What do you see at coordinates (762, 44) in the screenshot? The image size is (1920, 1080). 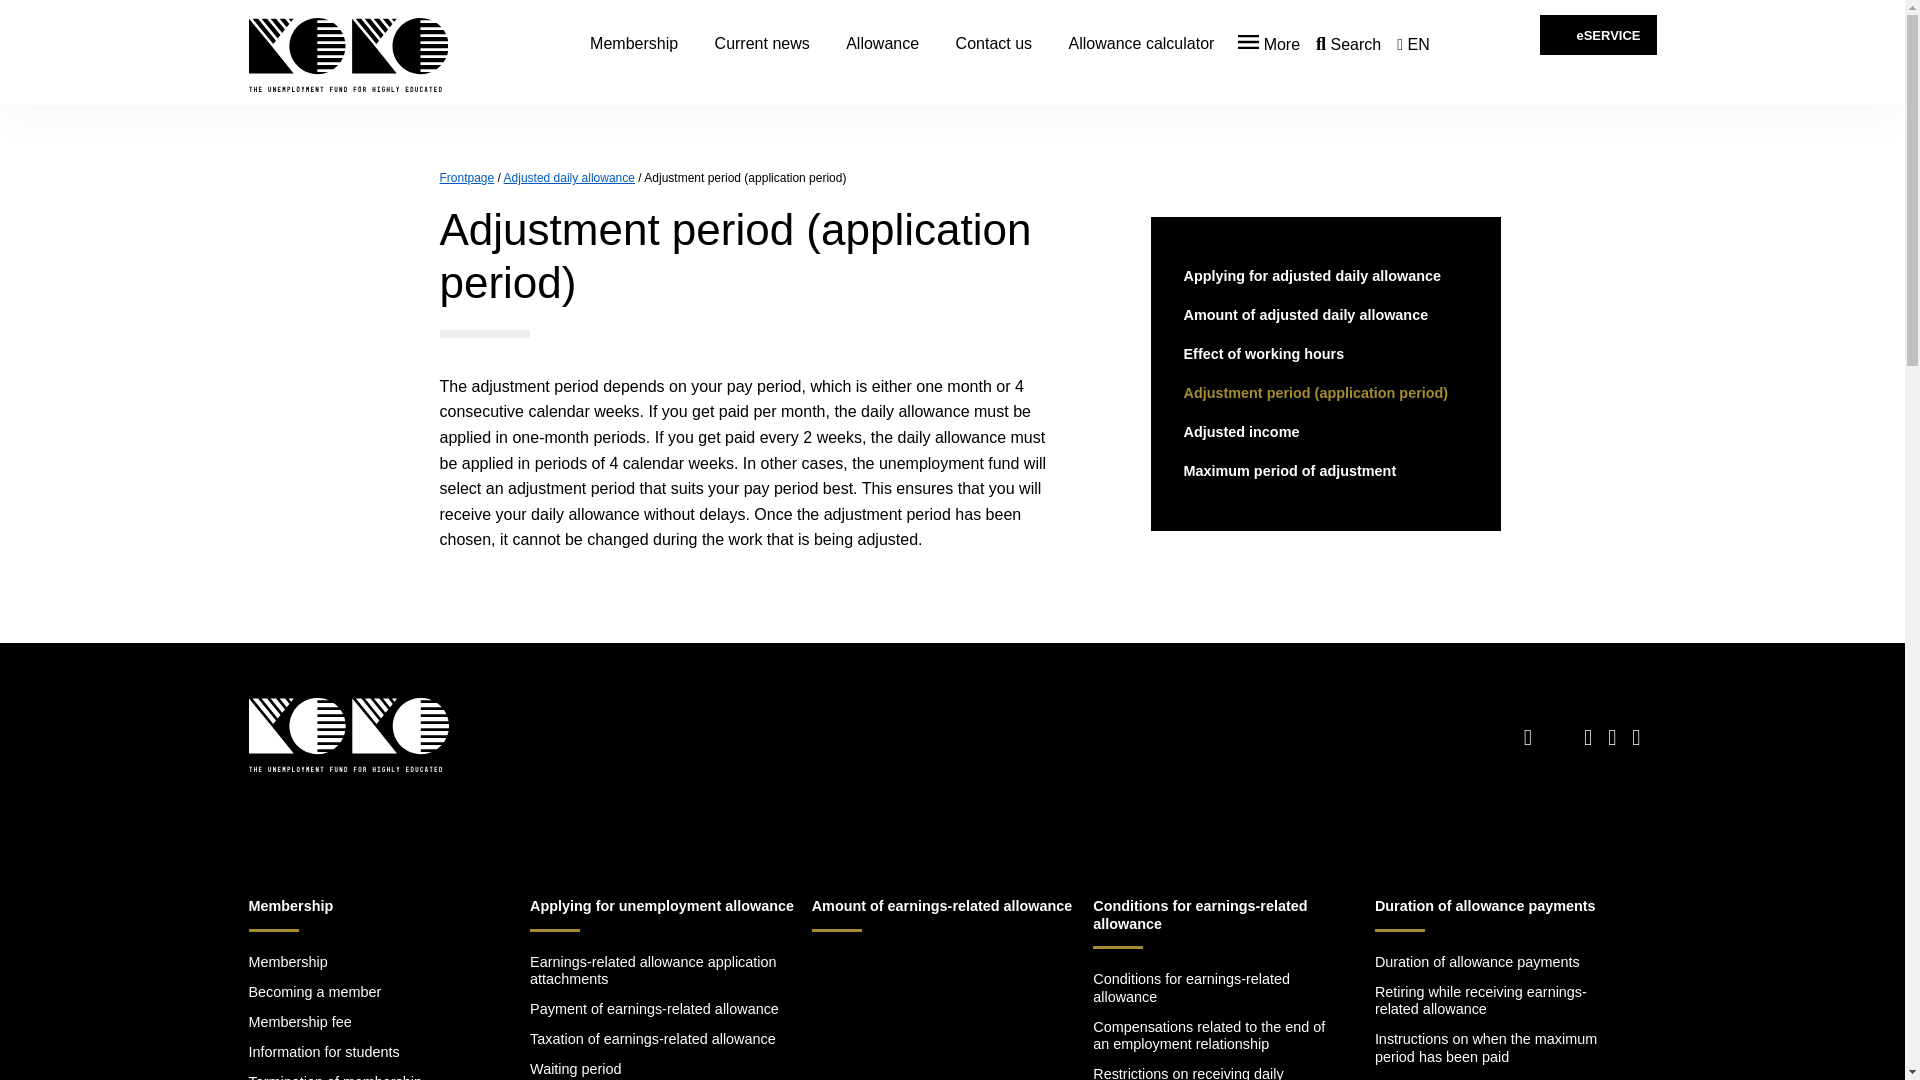 I see `KOKO` at bounding box center [762, 44].